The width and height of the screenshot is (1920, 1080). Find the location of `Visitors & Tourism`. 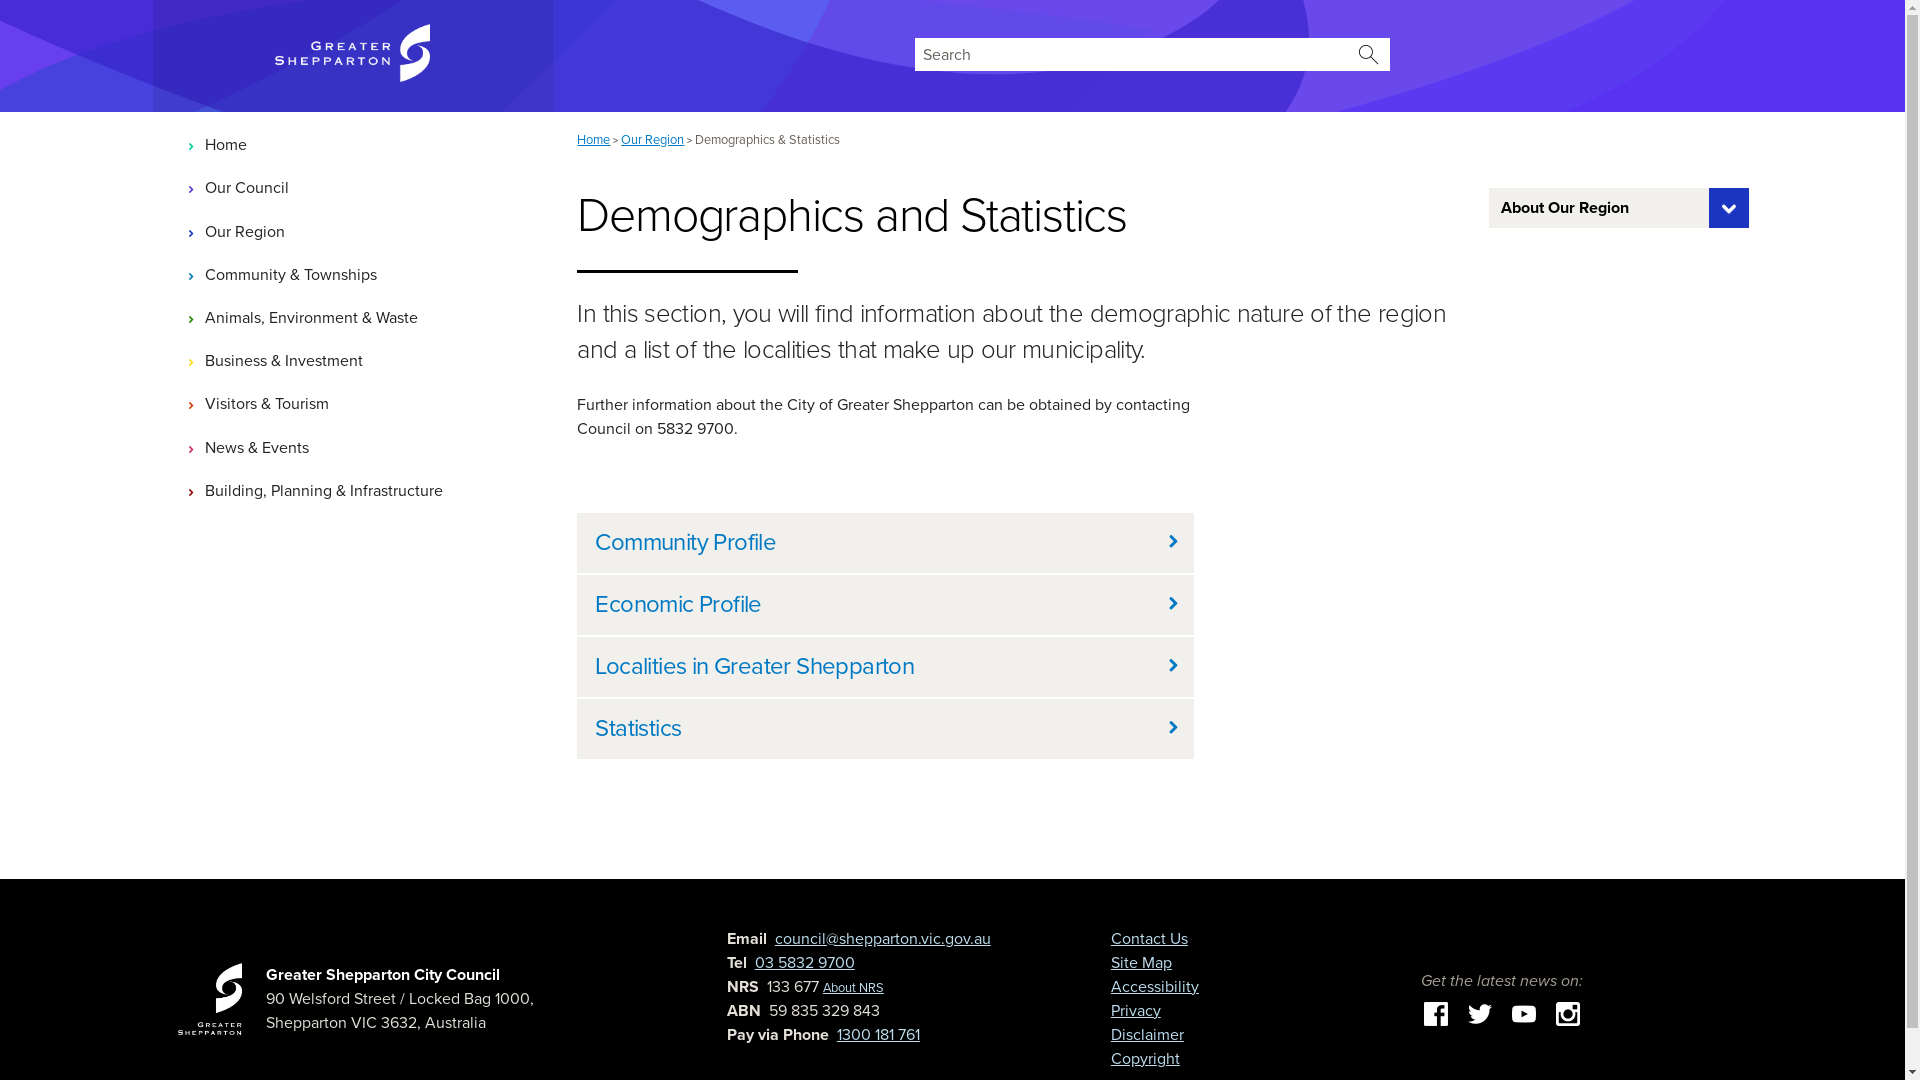

Visitors & Tourism is located at coordinates (353, 404).